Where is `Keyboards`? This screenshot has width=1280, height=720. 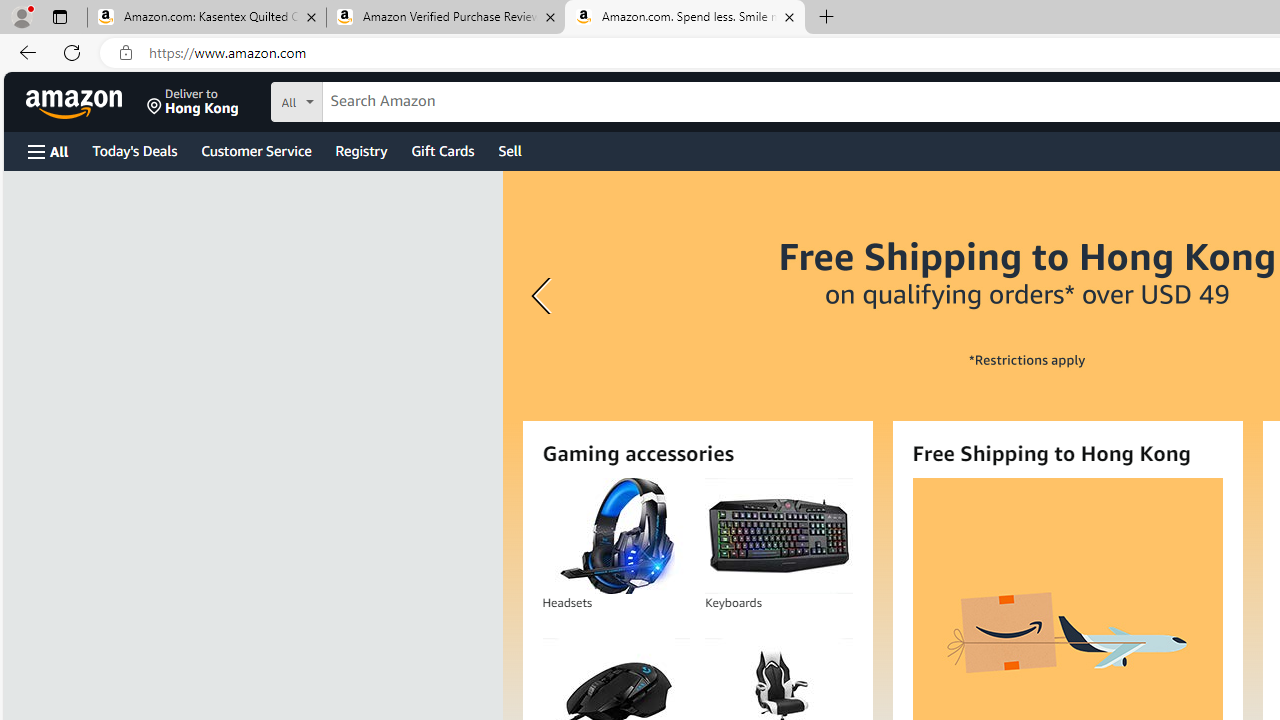
Keyboards is located at coordinates (778, 536).